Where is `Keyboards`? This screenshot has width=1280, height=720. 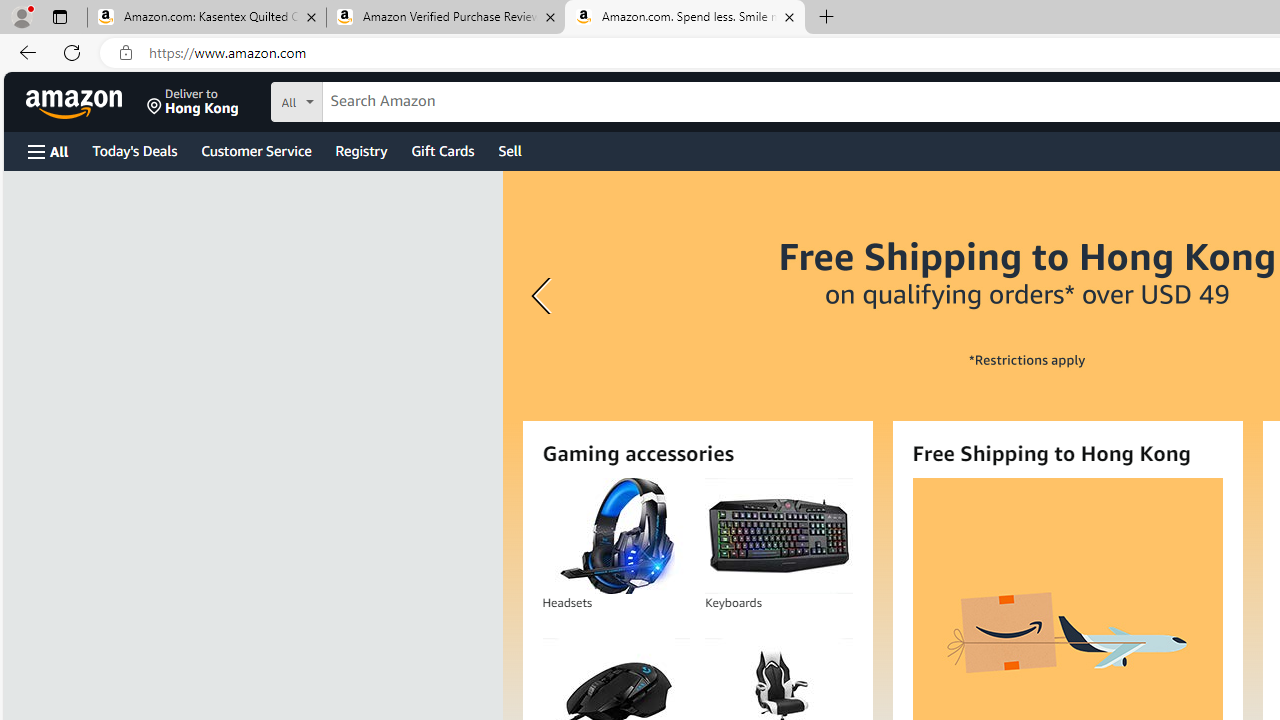
Keyboards is located at coordinates (778, 536).